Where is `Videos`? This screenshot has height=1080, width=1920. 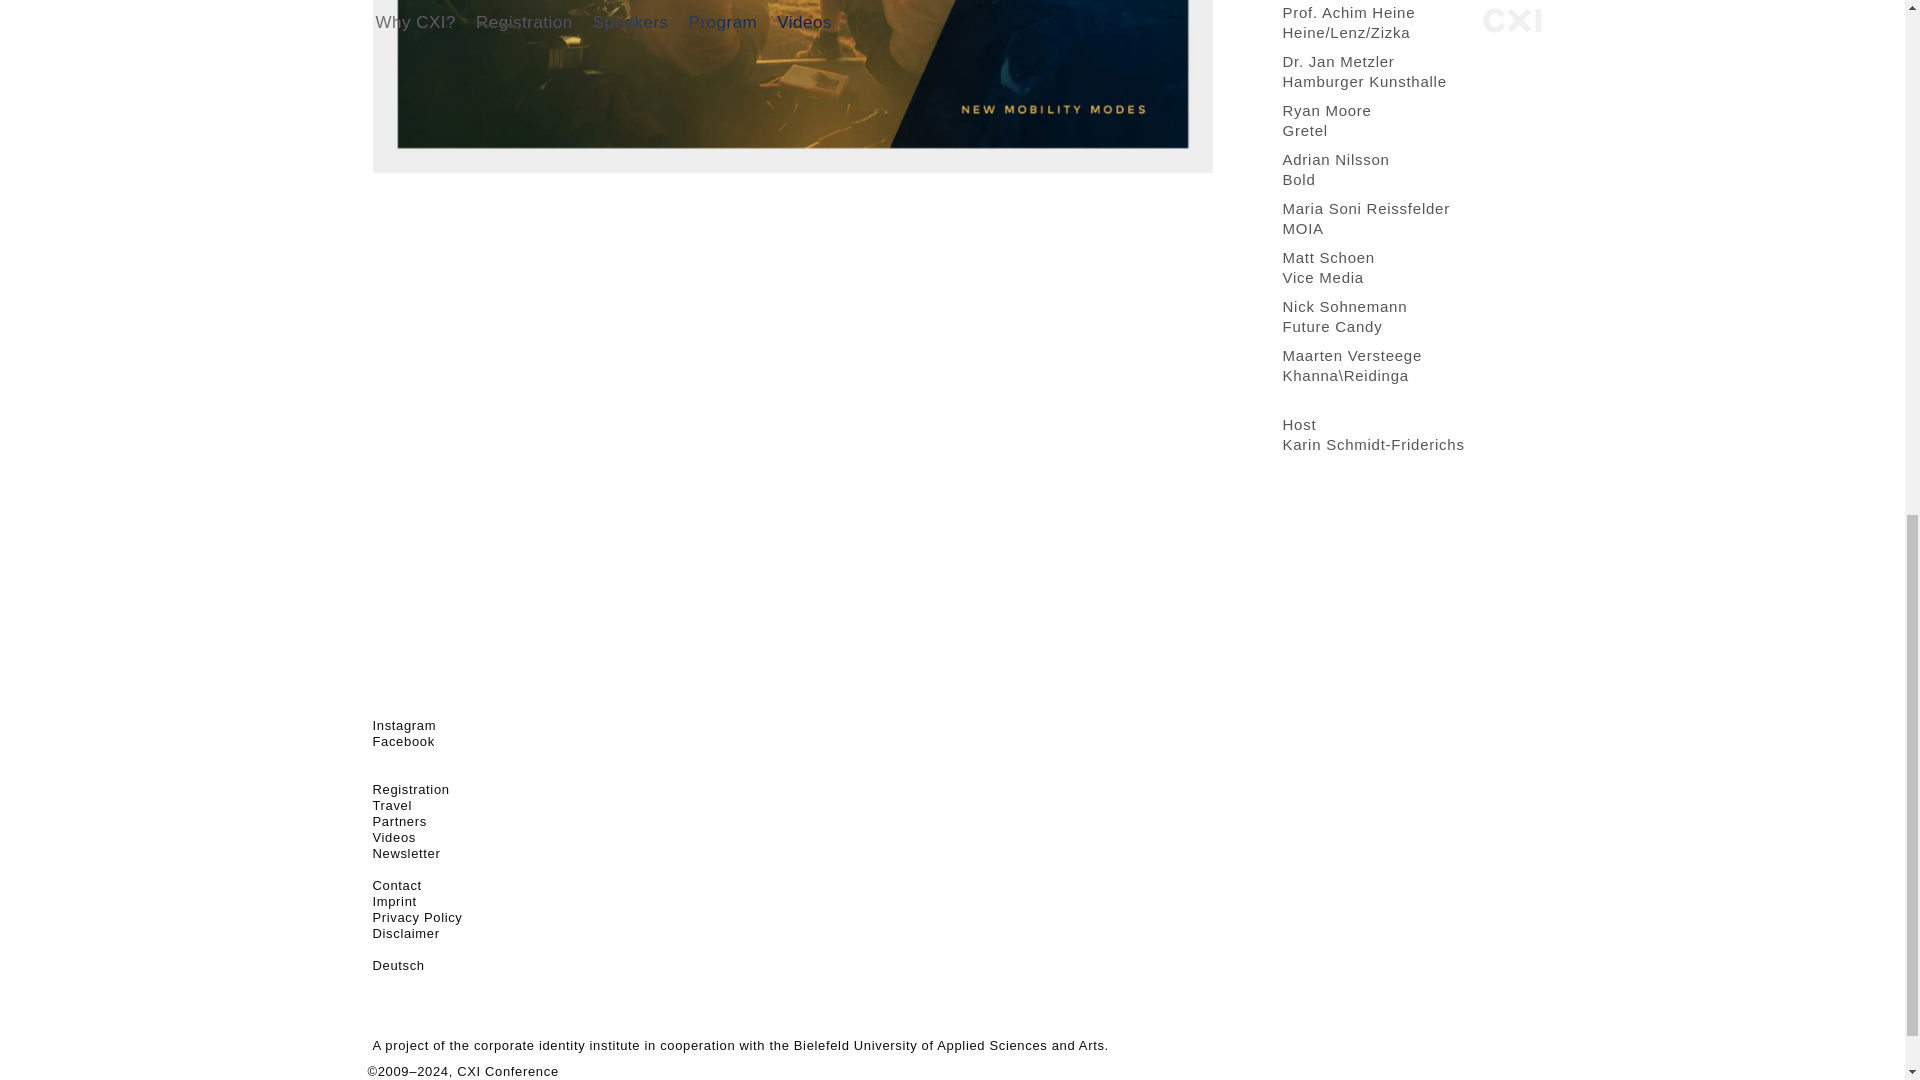 Videos is located at coordinates (410, 789).